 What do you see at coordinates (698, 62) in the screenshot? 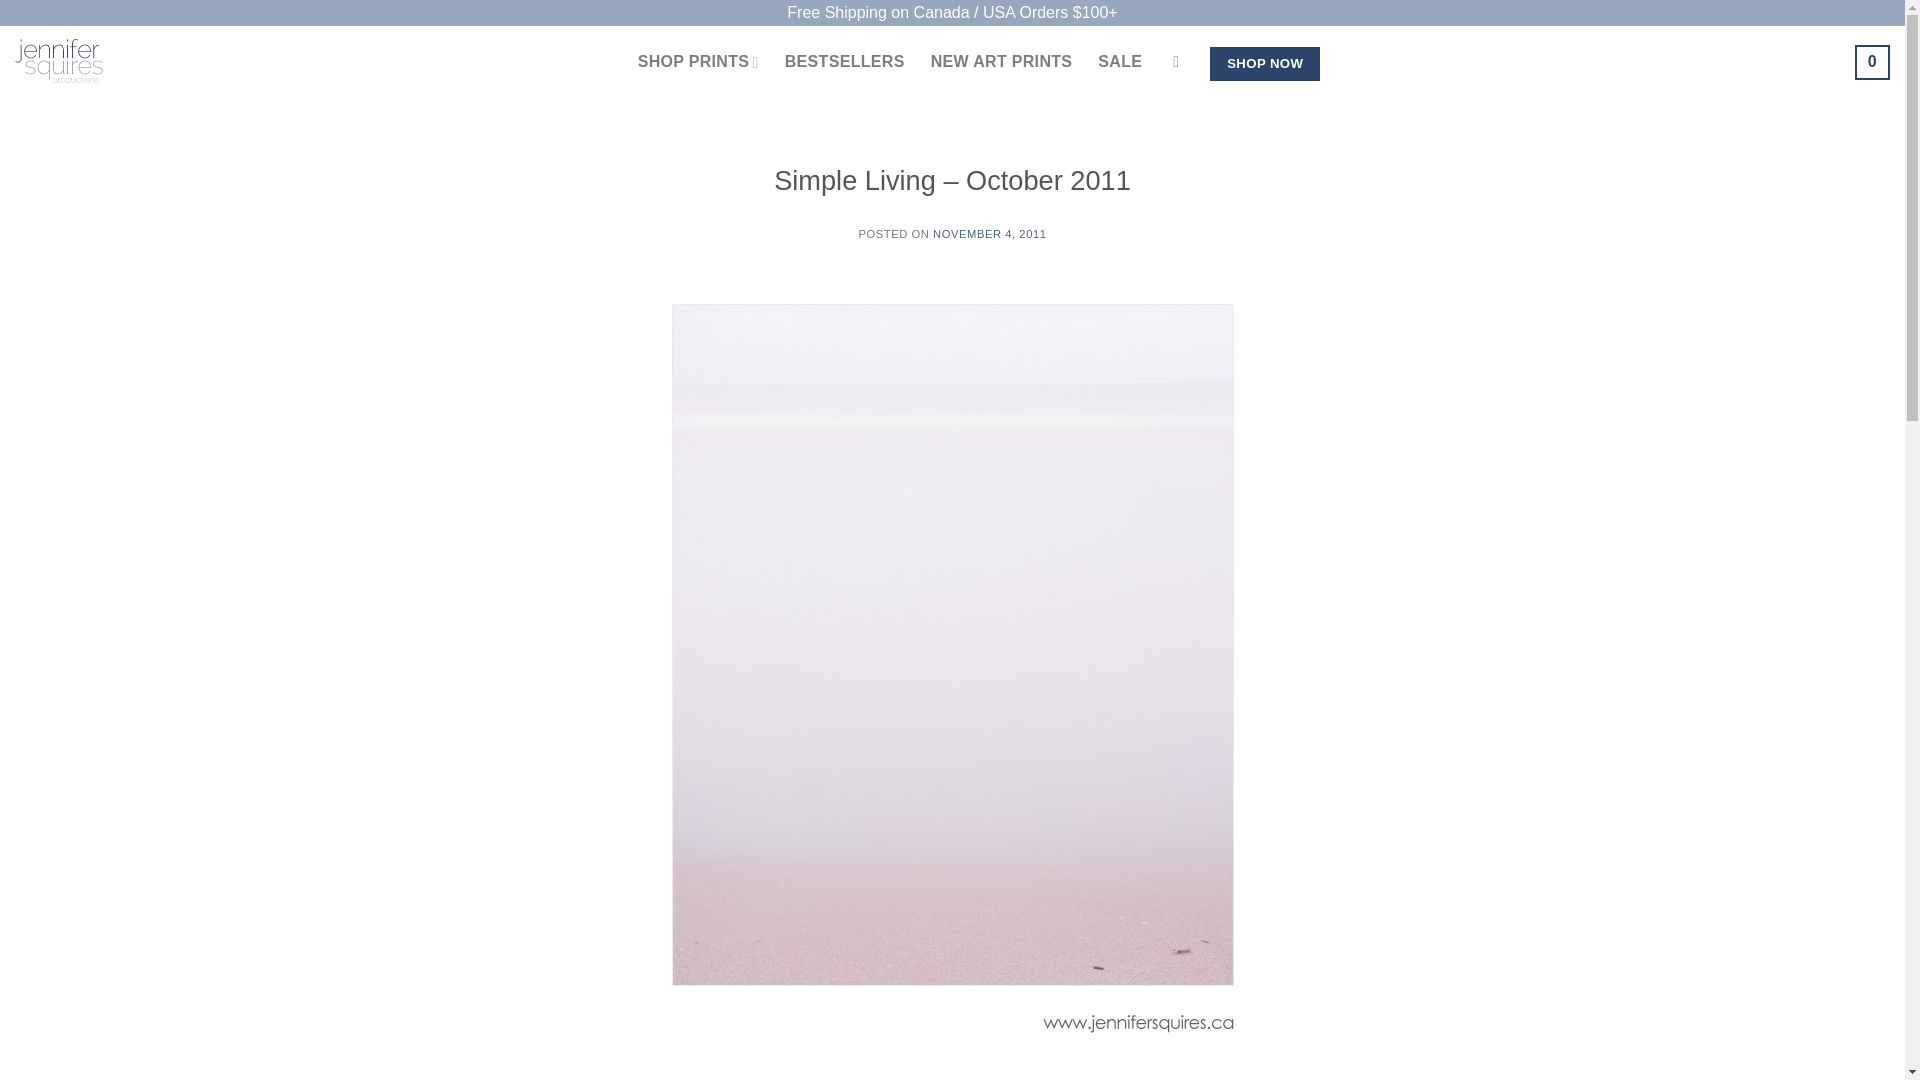
I see `SHOP PRINTS` at bounding box center [698, 62].